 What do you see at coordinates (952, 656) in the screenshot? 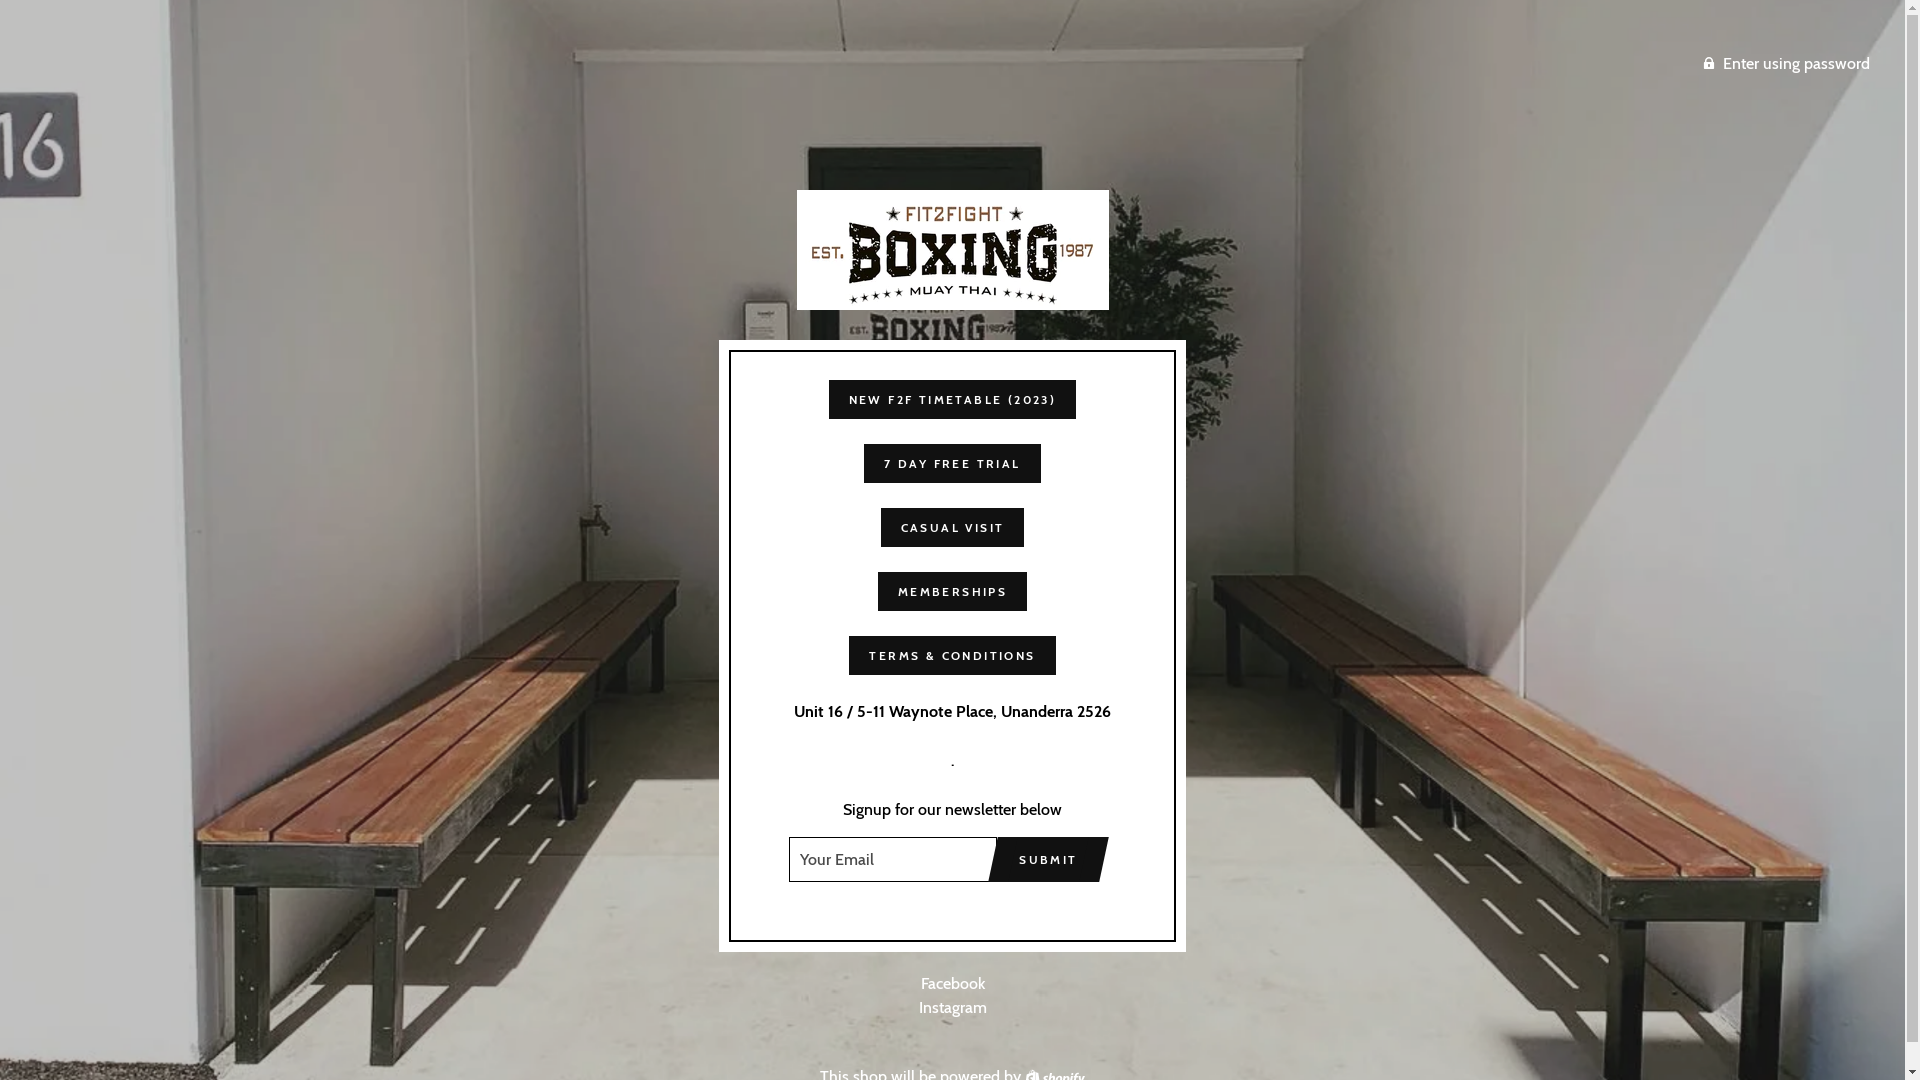
I see `TERMS & CONDITIONS` at bounding box center [952, 656].